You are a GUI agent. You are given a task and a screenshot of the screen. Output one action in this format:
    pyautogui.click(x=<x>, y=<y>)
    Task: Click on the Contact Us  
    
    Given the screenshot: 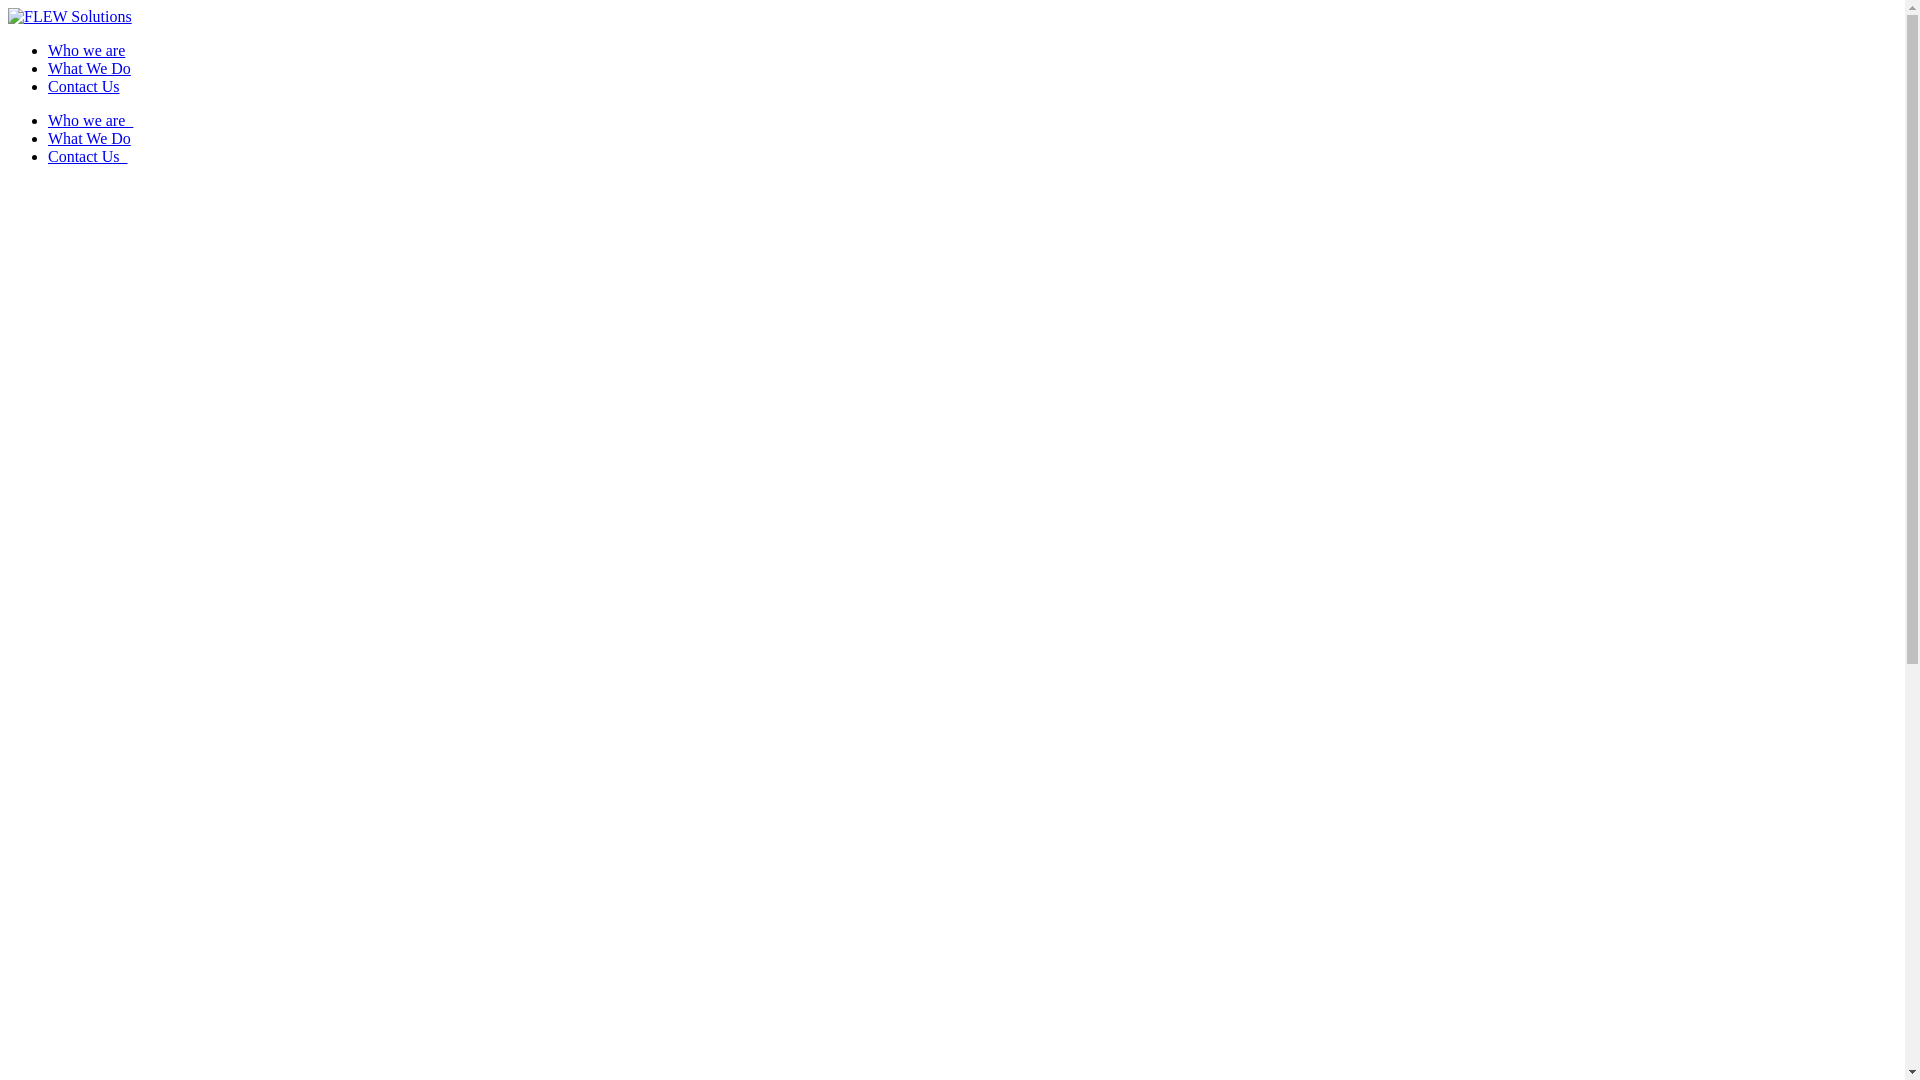 What is the action you would take?
    pyautogui.click(x=88, y=156)
    